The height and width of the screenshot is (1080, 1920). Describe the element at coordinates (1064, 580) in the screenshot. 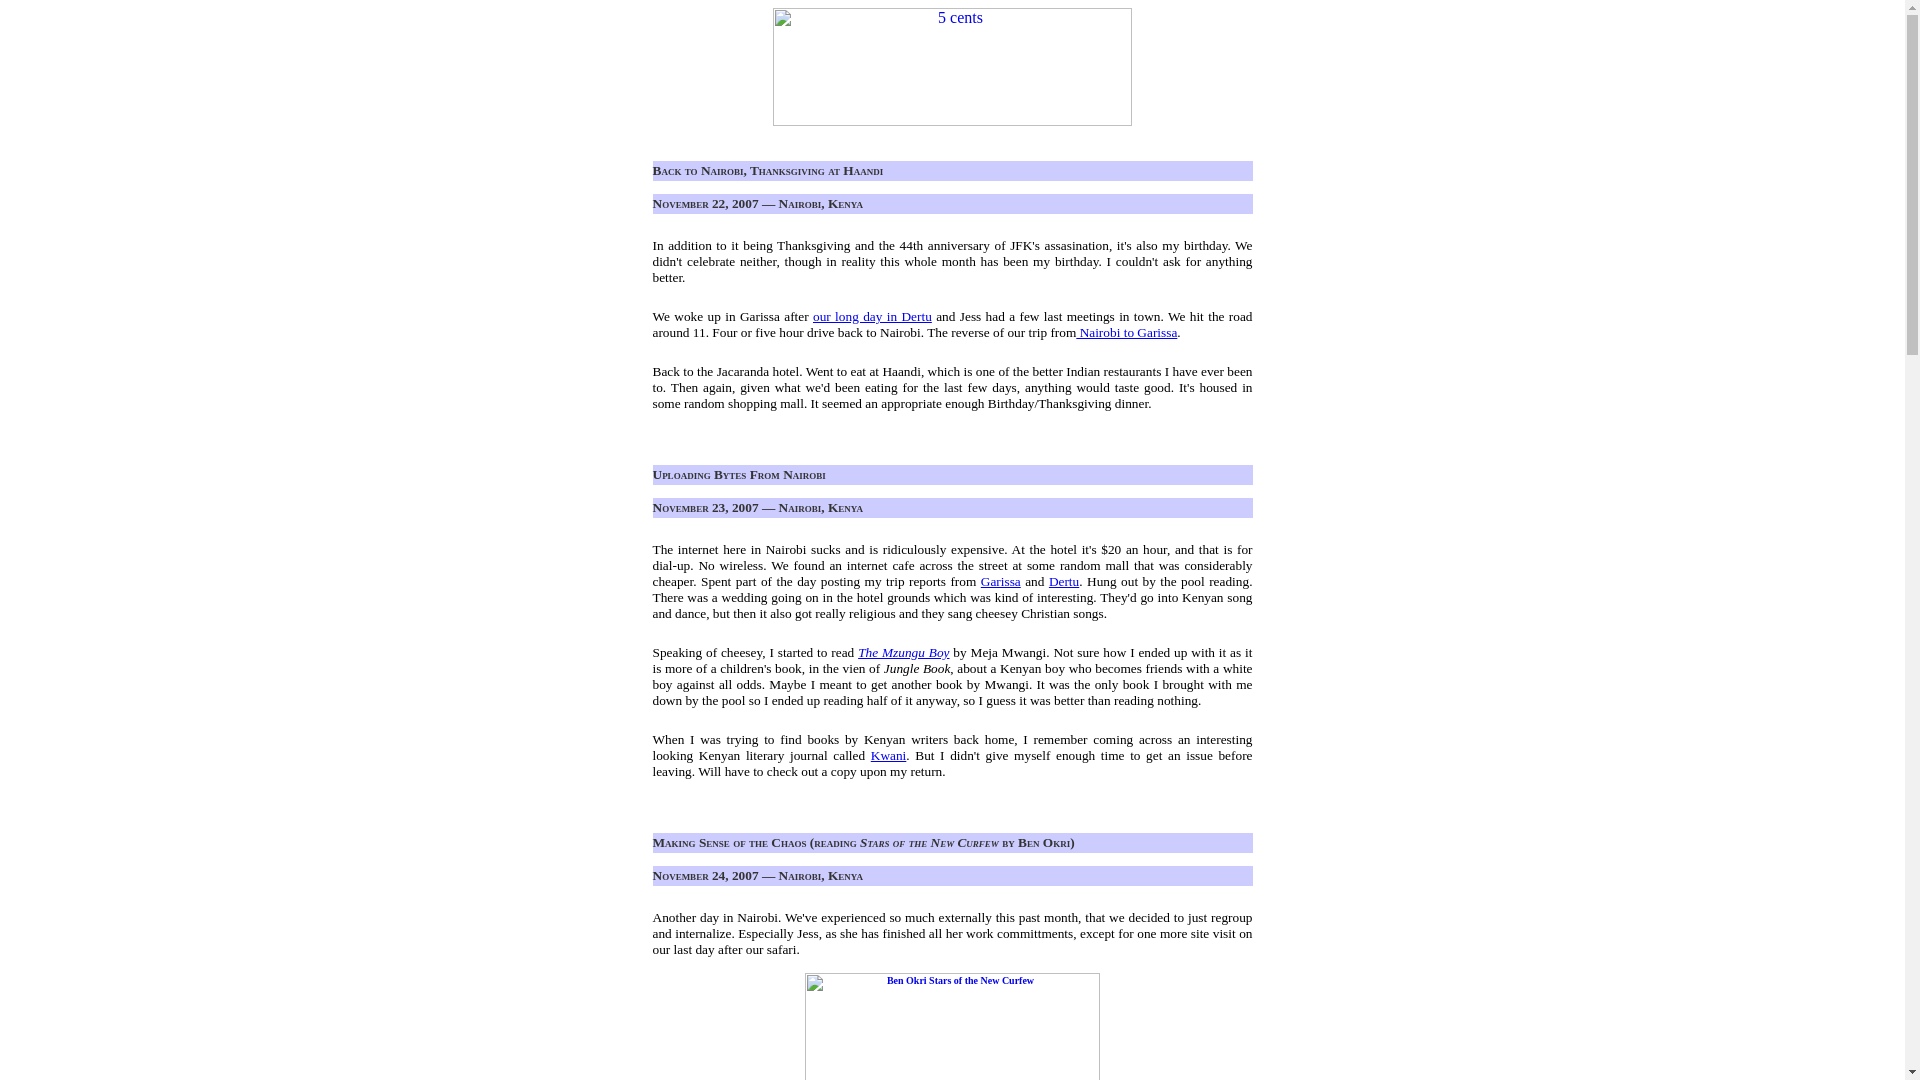

I see `Dertu` at that location.